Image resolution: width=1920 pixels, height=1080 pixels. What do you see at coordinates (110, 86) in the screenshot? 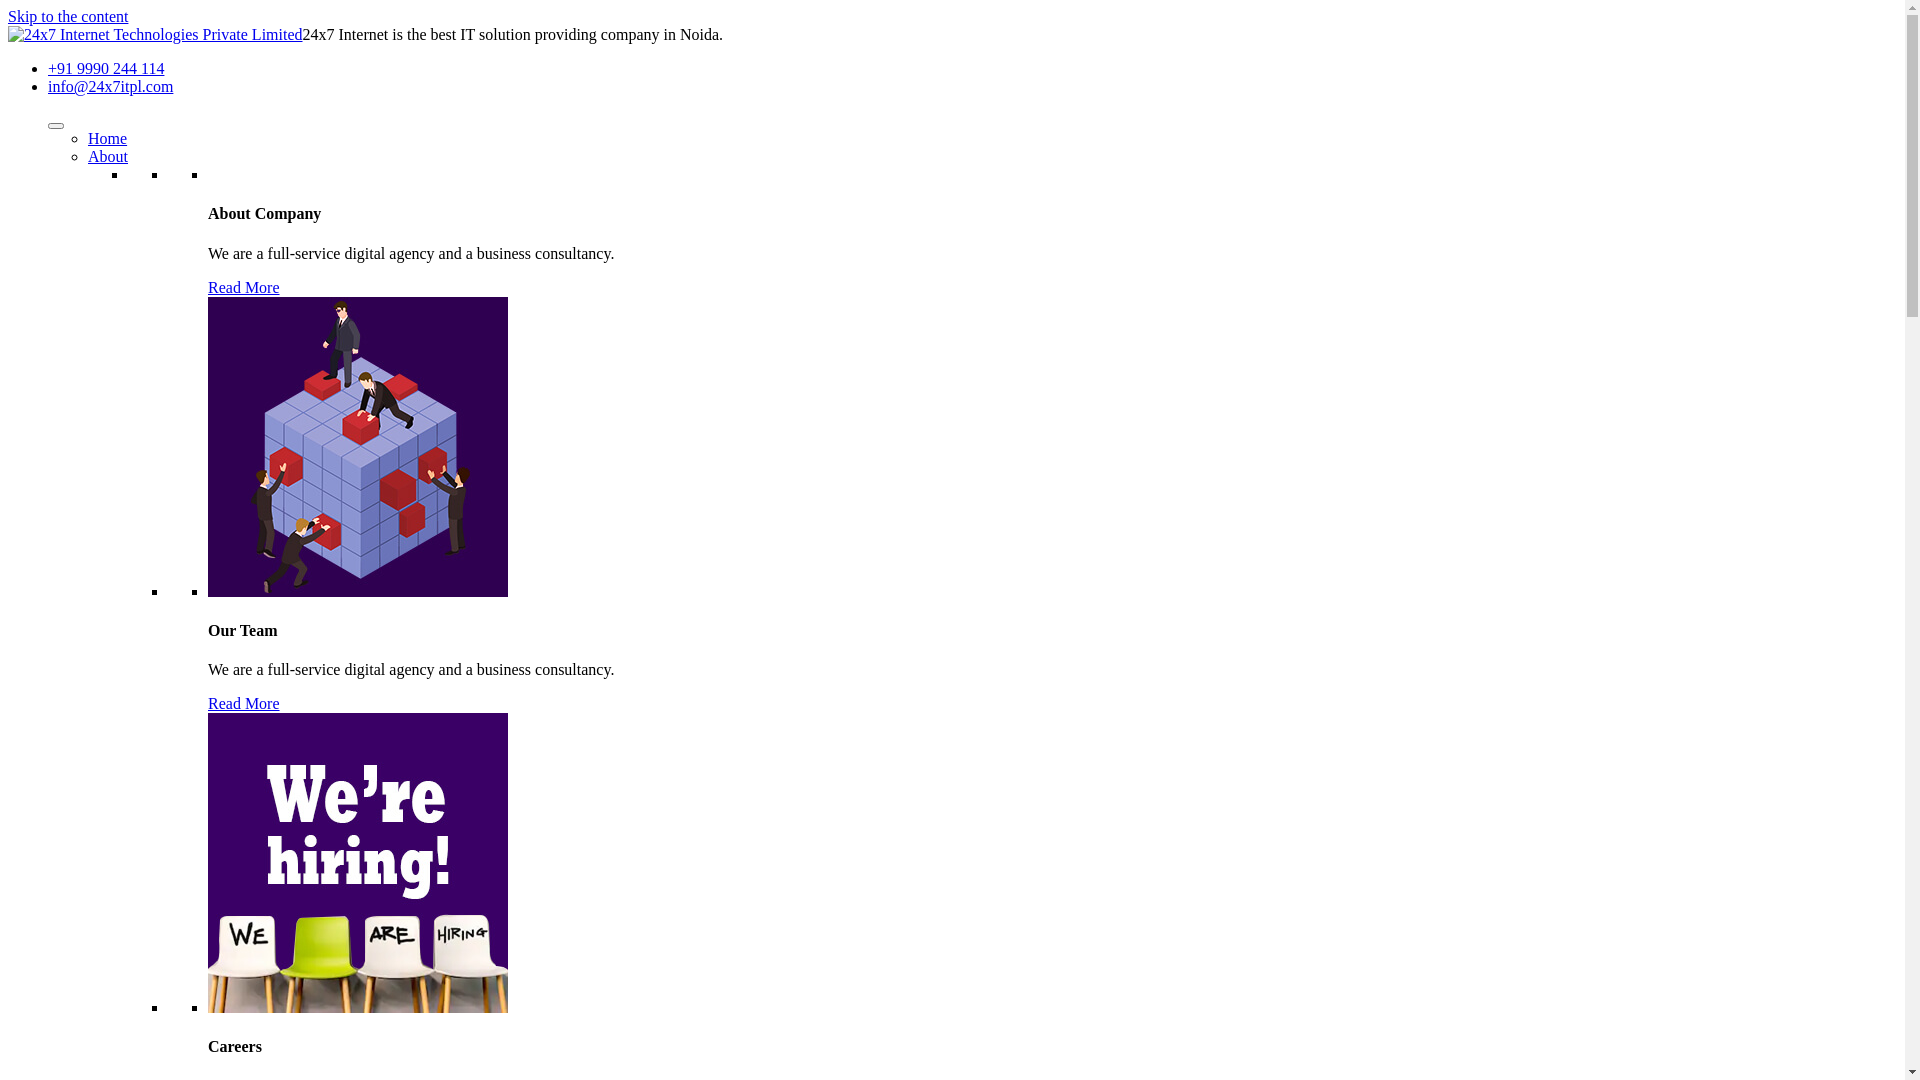
I see `info@24x7itpl.com` at bounding box center [110, 86].